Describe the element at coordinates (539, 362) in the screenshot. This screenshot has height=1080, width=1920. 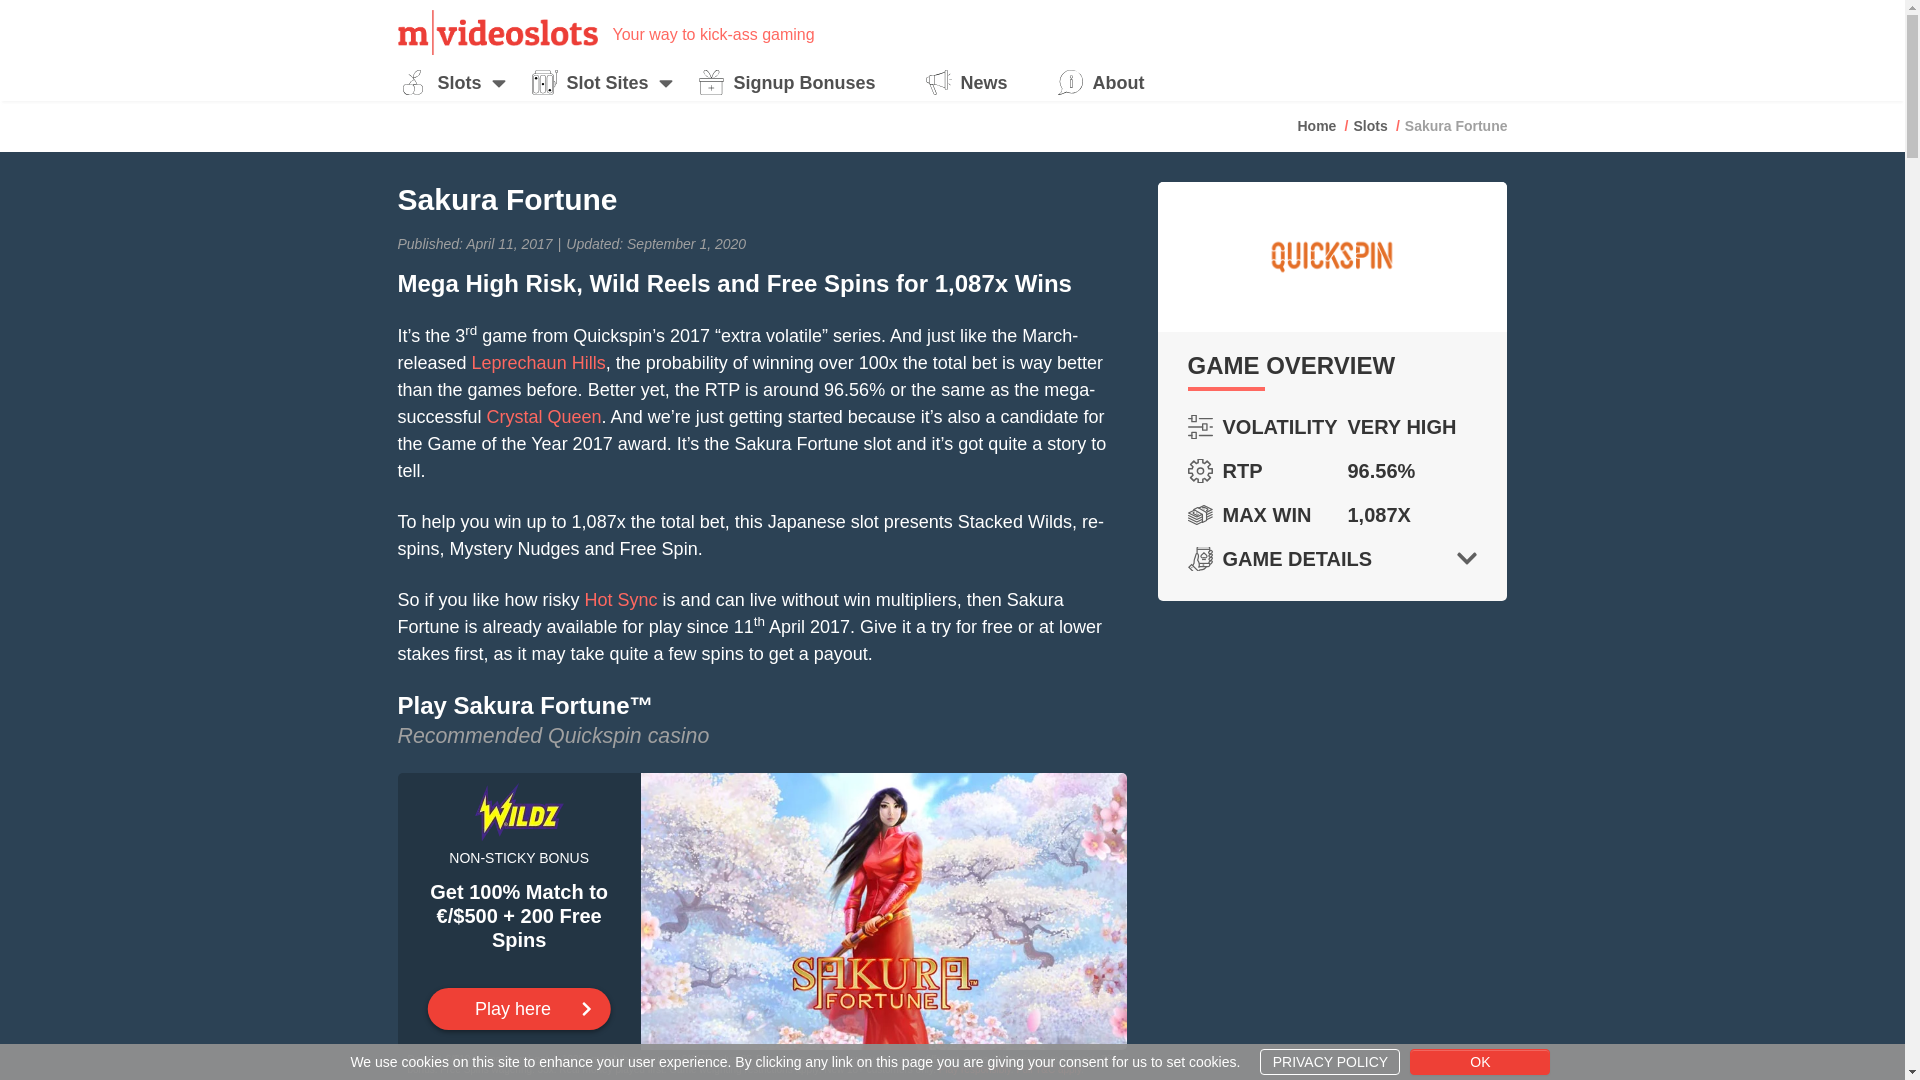
I see `Leprechaun Hills` at that location.